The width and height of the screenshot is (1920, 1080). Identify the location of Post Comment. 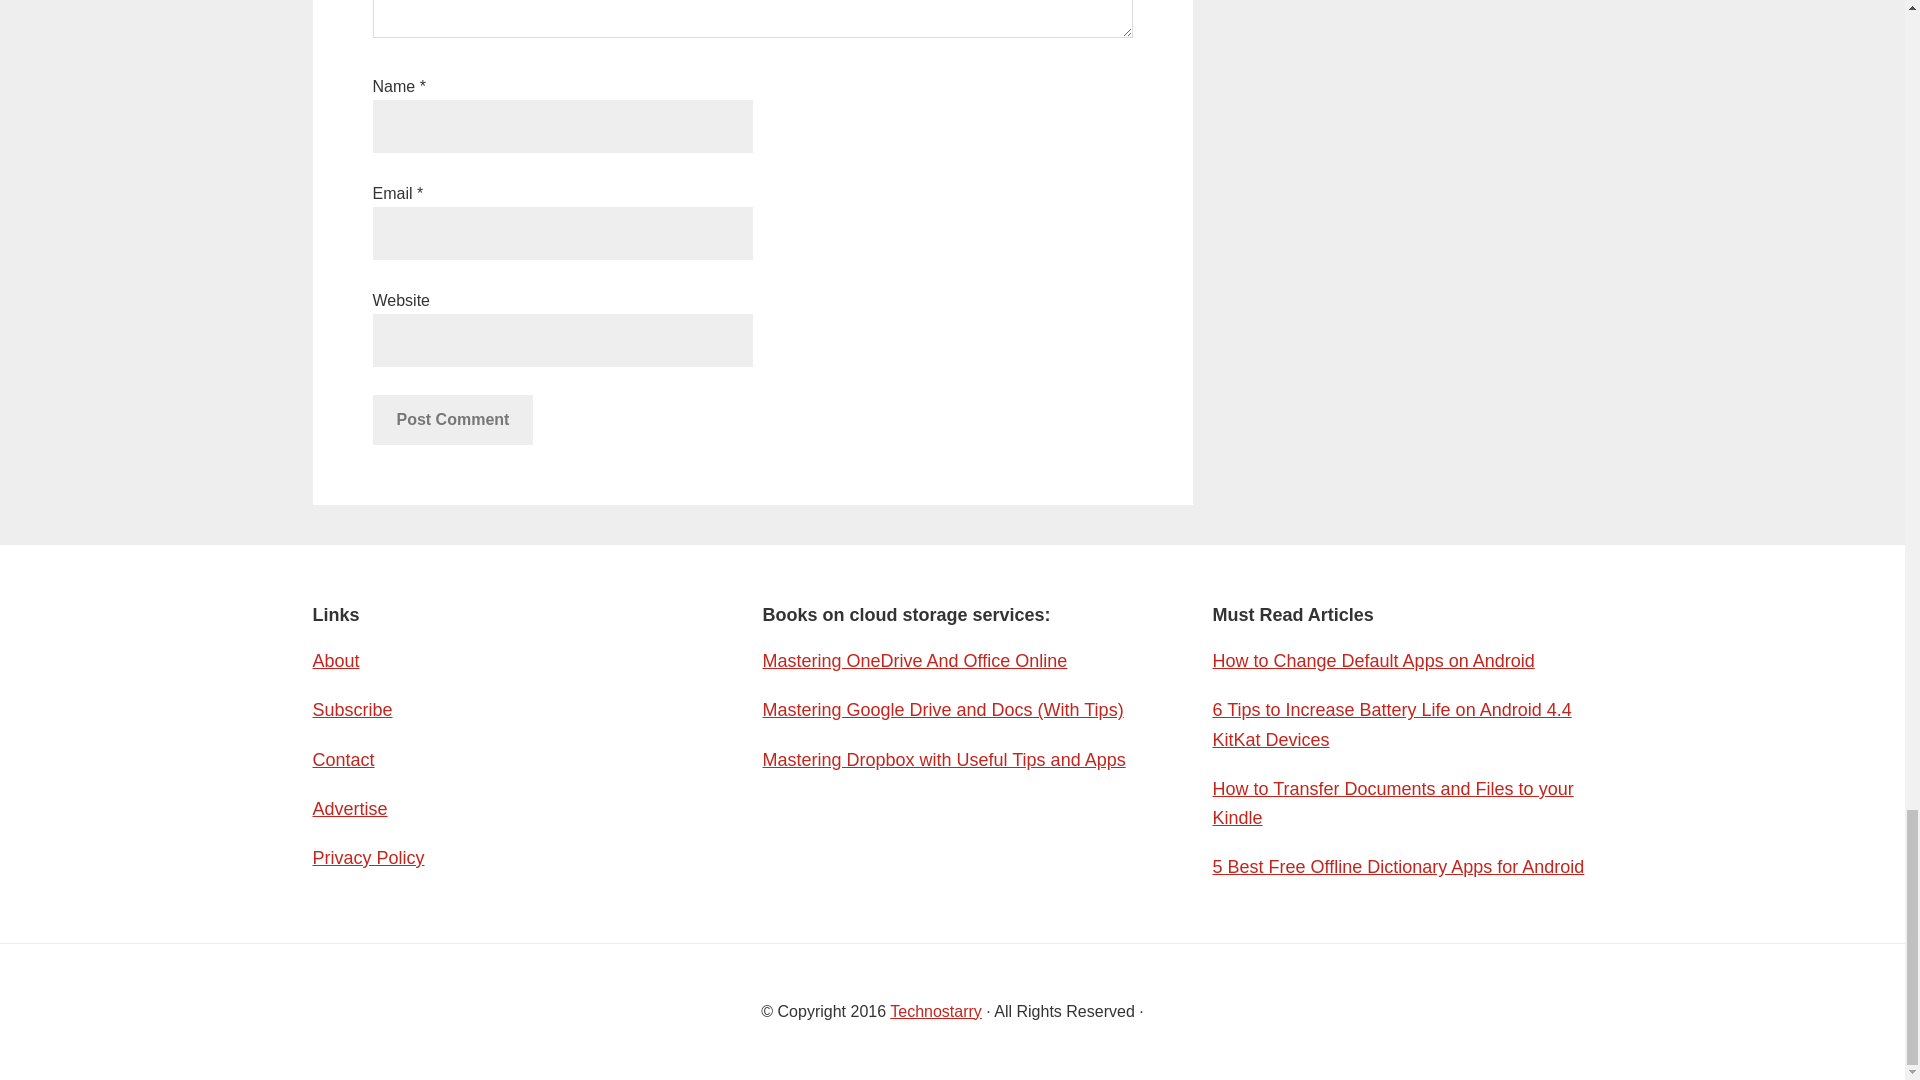
(452, 420).